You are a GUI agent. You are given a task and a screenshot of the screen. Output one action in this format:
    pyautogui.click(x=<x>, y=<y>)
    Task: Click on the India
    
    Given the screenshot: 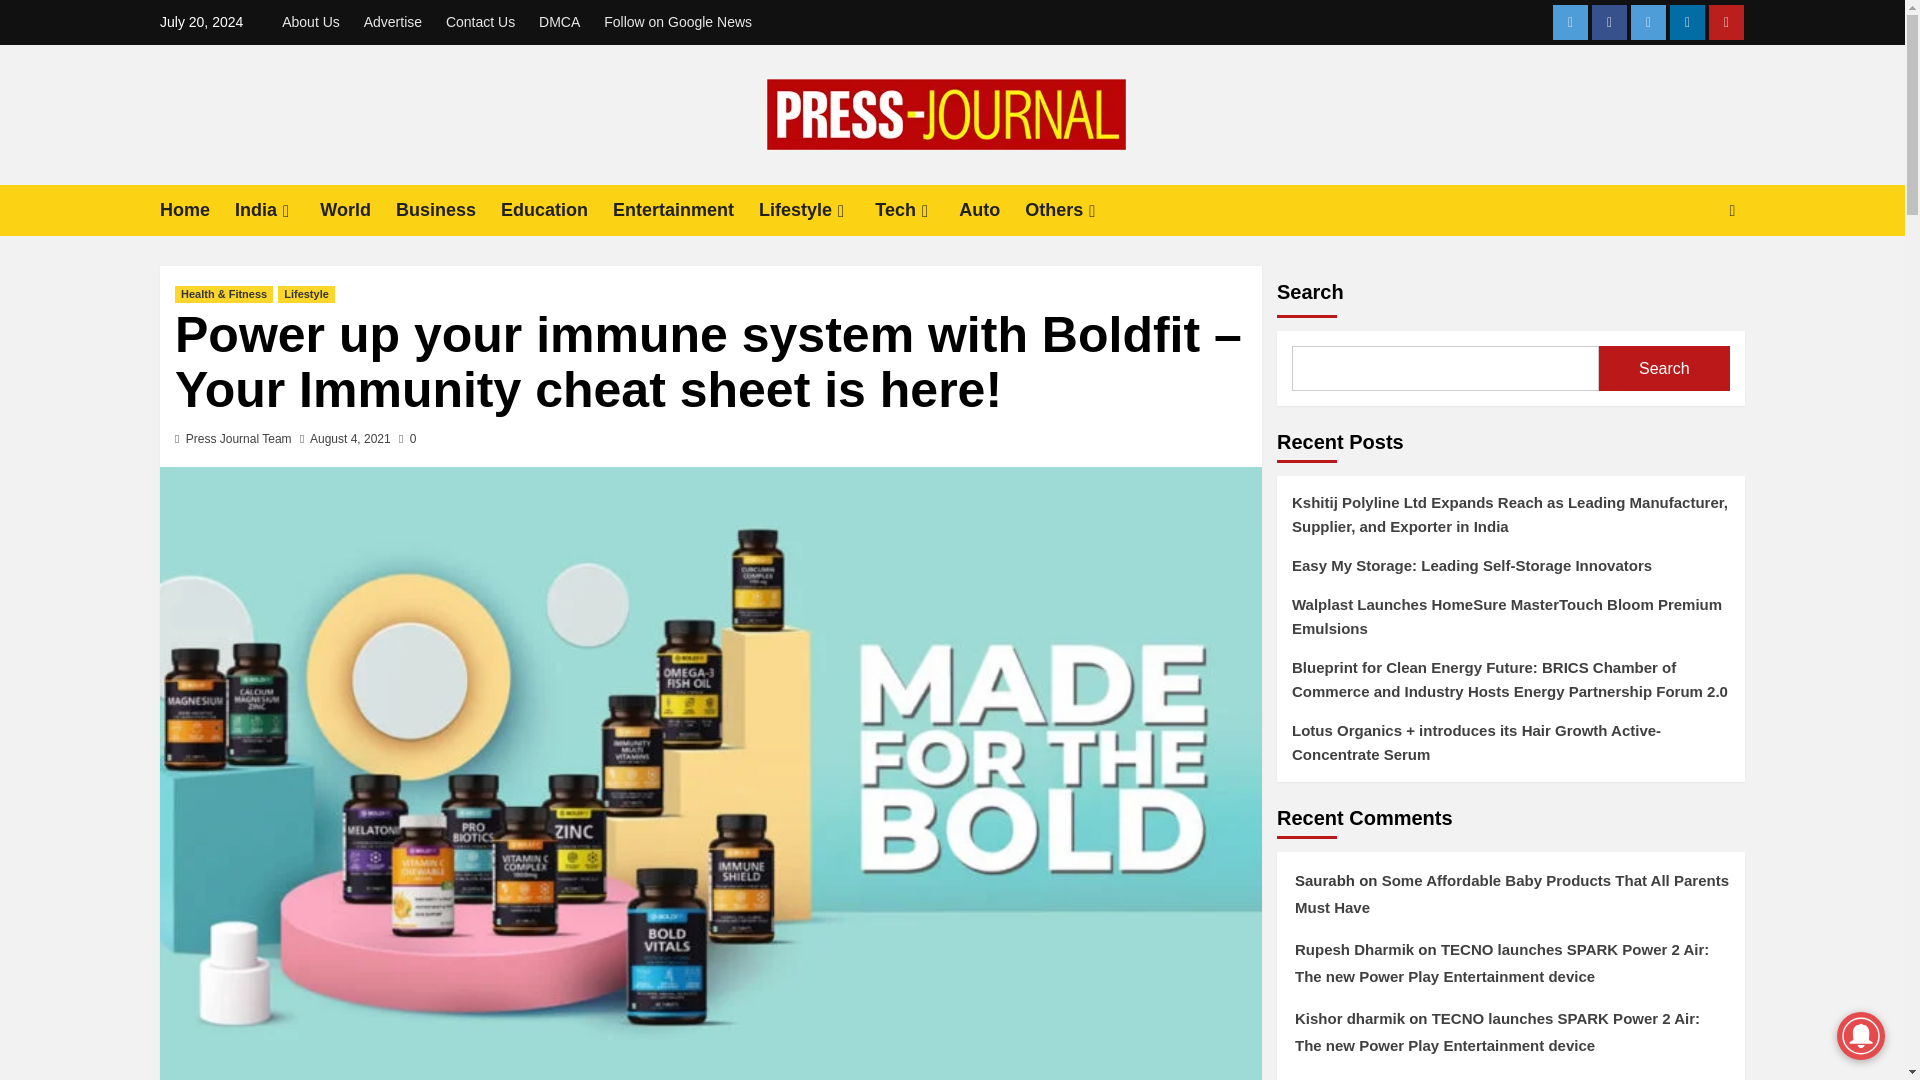 What is the action you would take?
    pyautogui.click(x=277, y=210)
    